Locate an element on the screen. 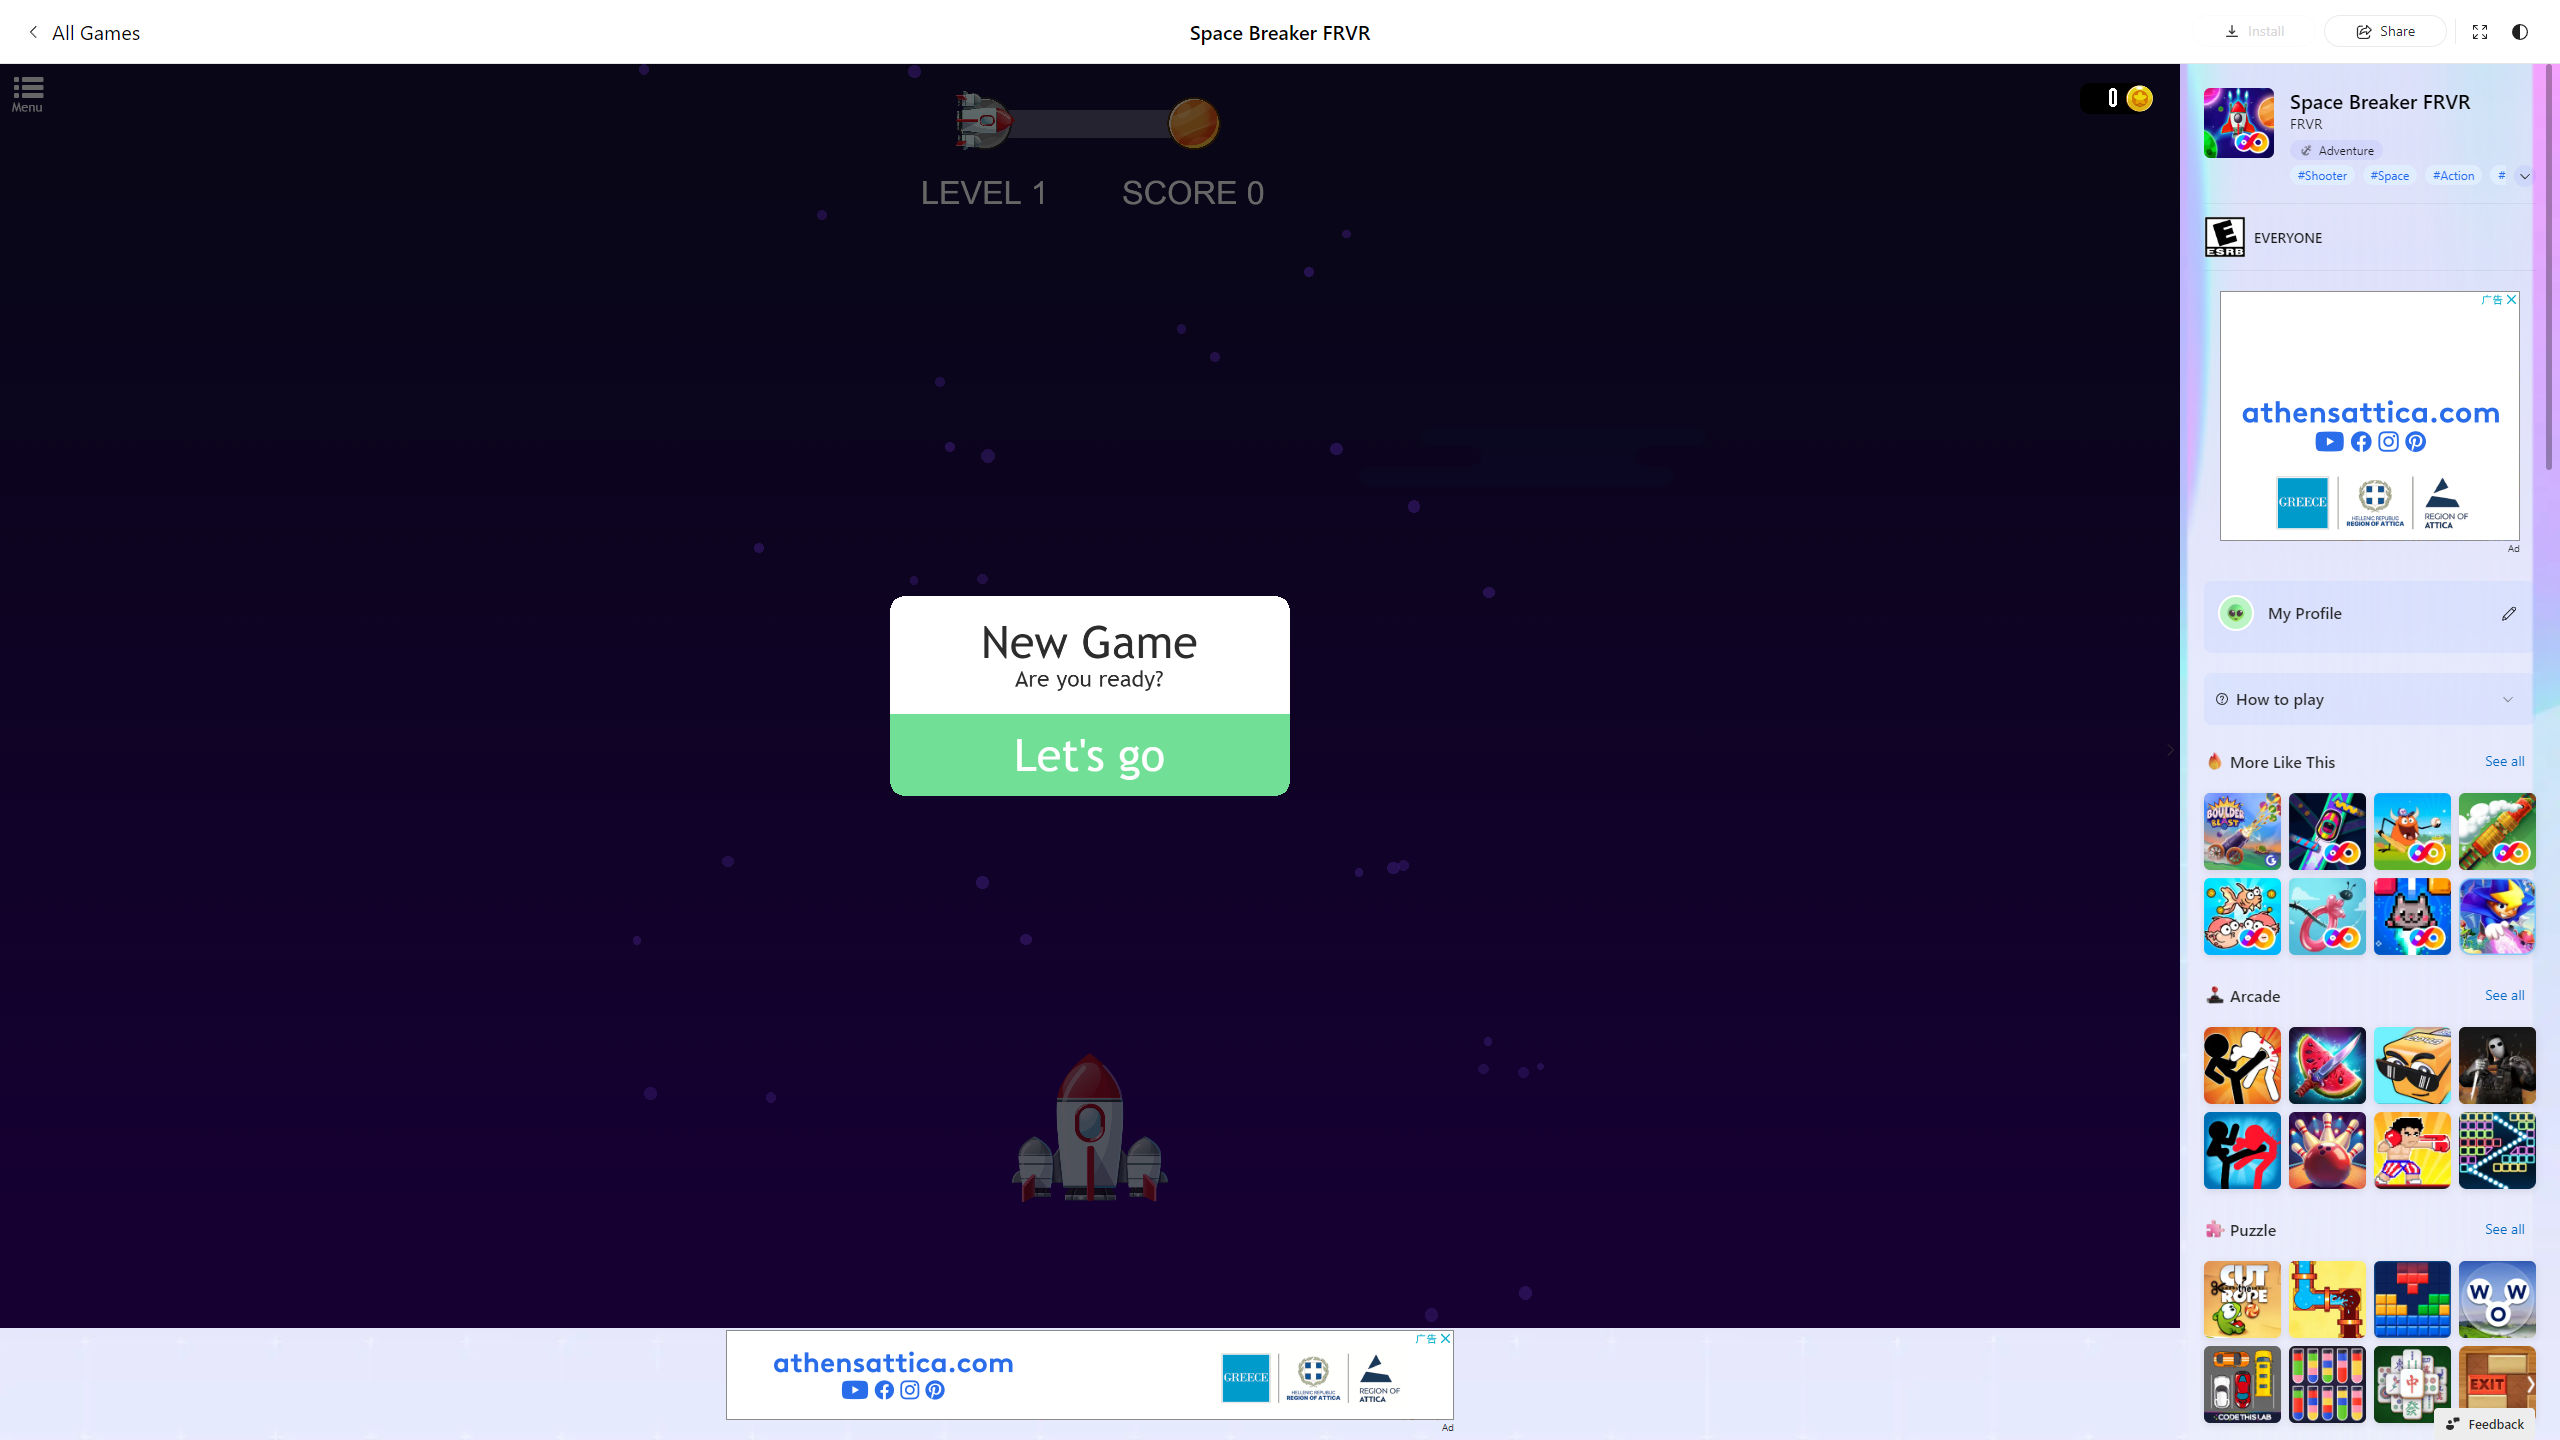 The height and width of the screenshot is (1440, 2560). BlockBuster: Adventures Puzzle is located at coordinates (2412, 1300).